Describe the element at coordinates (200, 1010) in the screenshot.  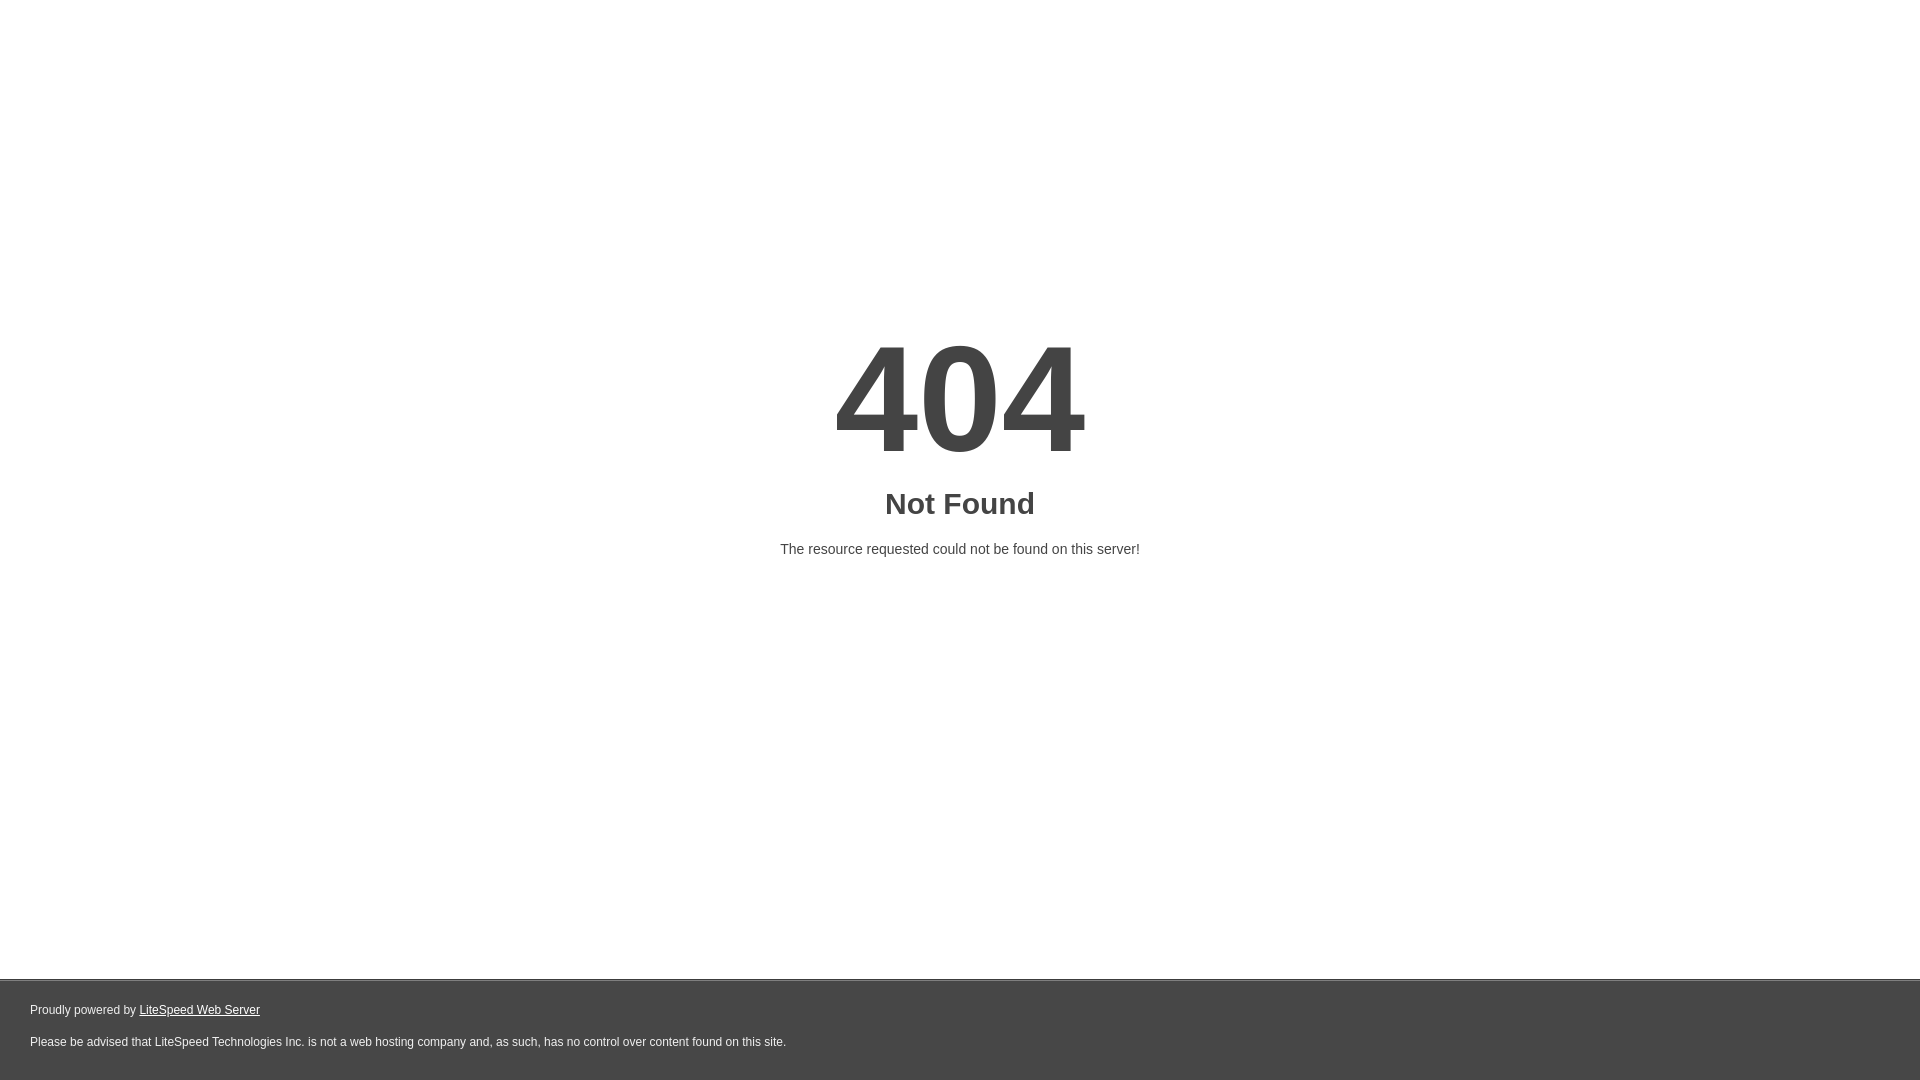
I see `LiteSpeed Web Server` at that location.